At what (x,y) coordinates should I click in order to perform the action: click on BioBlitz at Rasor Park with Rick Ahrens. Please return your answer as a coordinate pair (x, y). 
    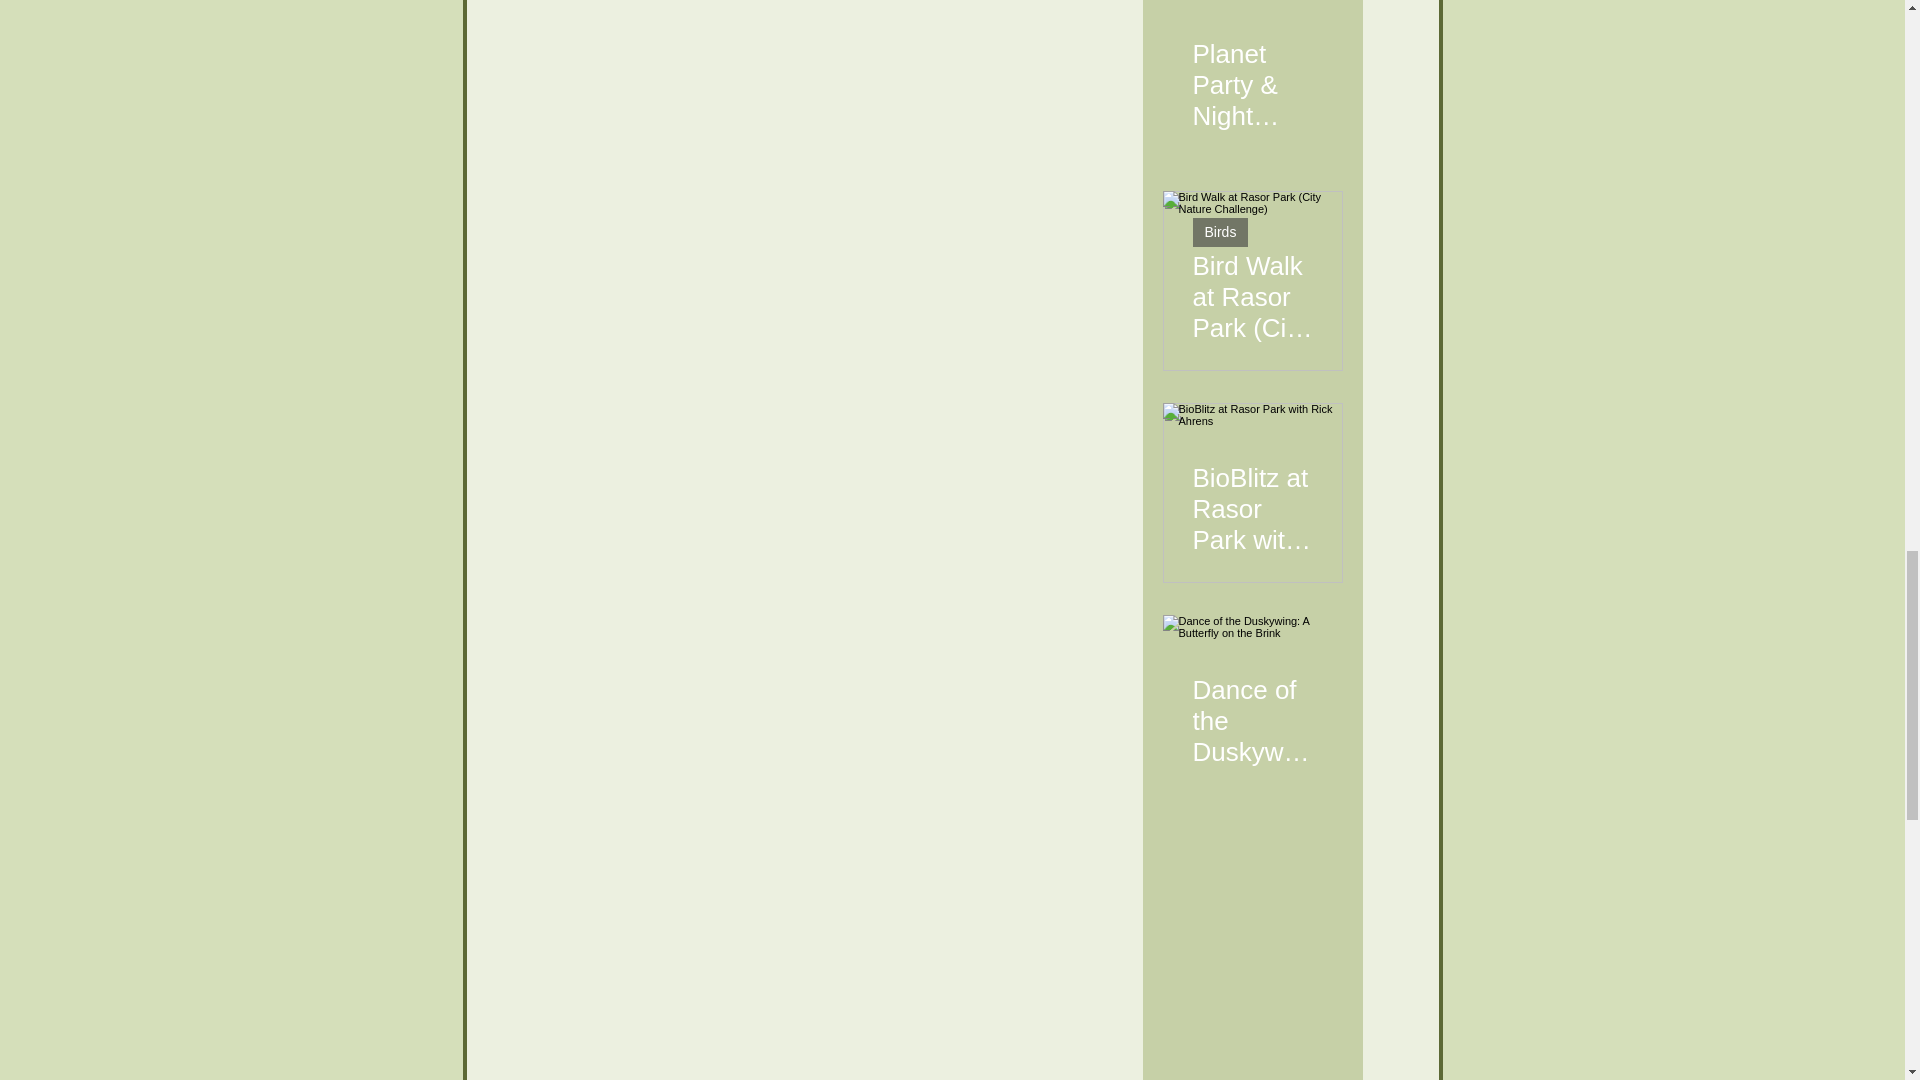
    Looking at the image, I should click on (1252, 500).